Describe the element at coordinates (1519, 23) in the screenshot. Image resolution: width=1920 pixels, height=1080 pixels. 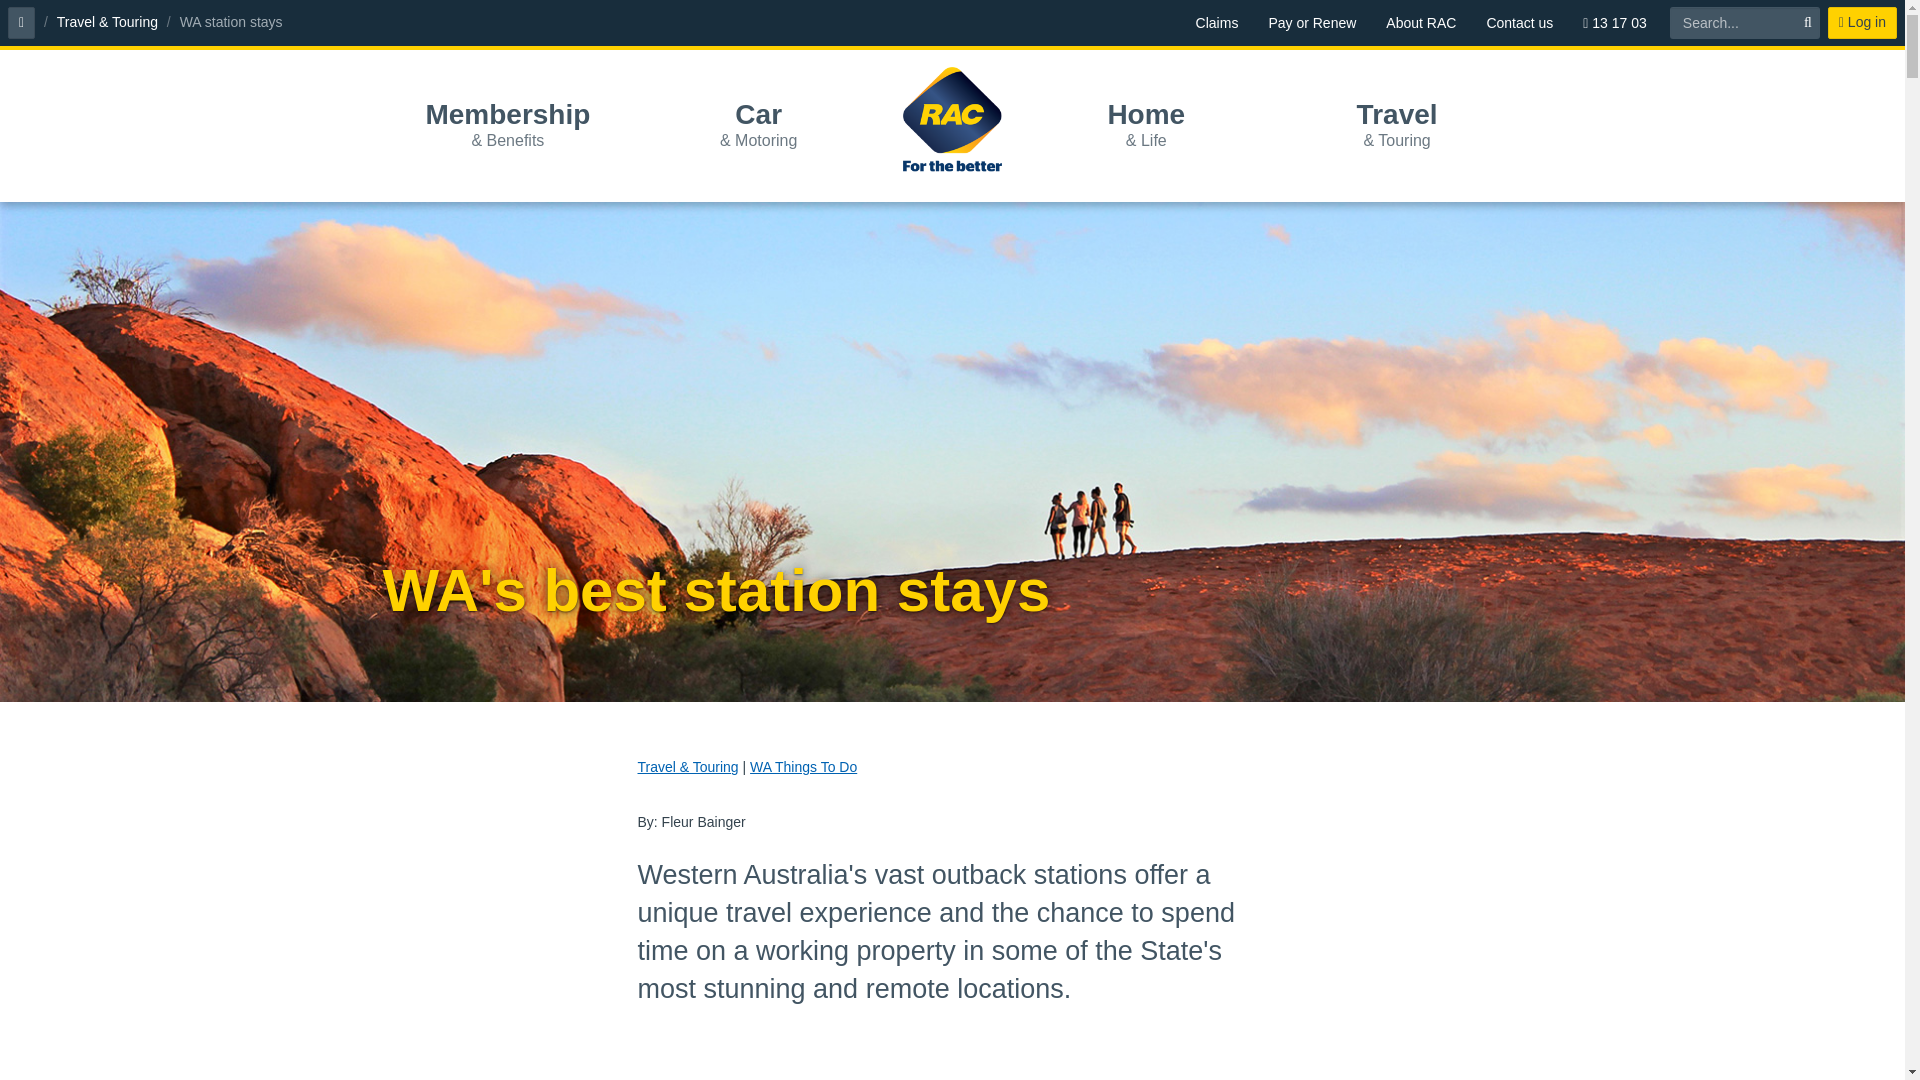
I see `Contact us` at that location.